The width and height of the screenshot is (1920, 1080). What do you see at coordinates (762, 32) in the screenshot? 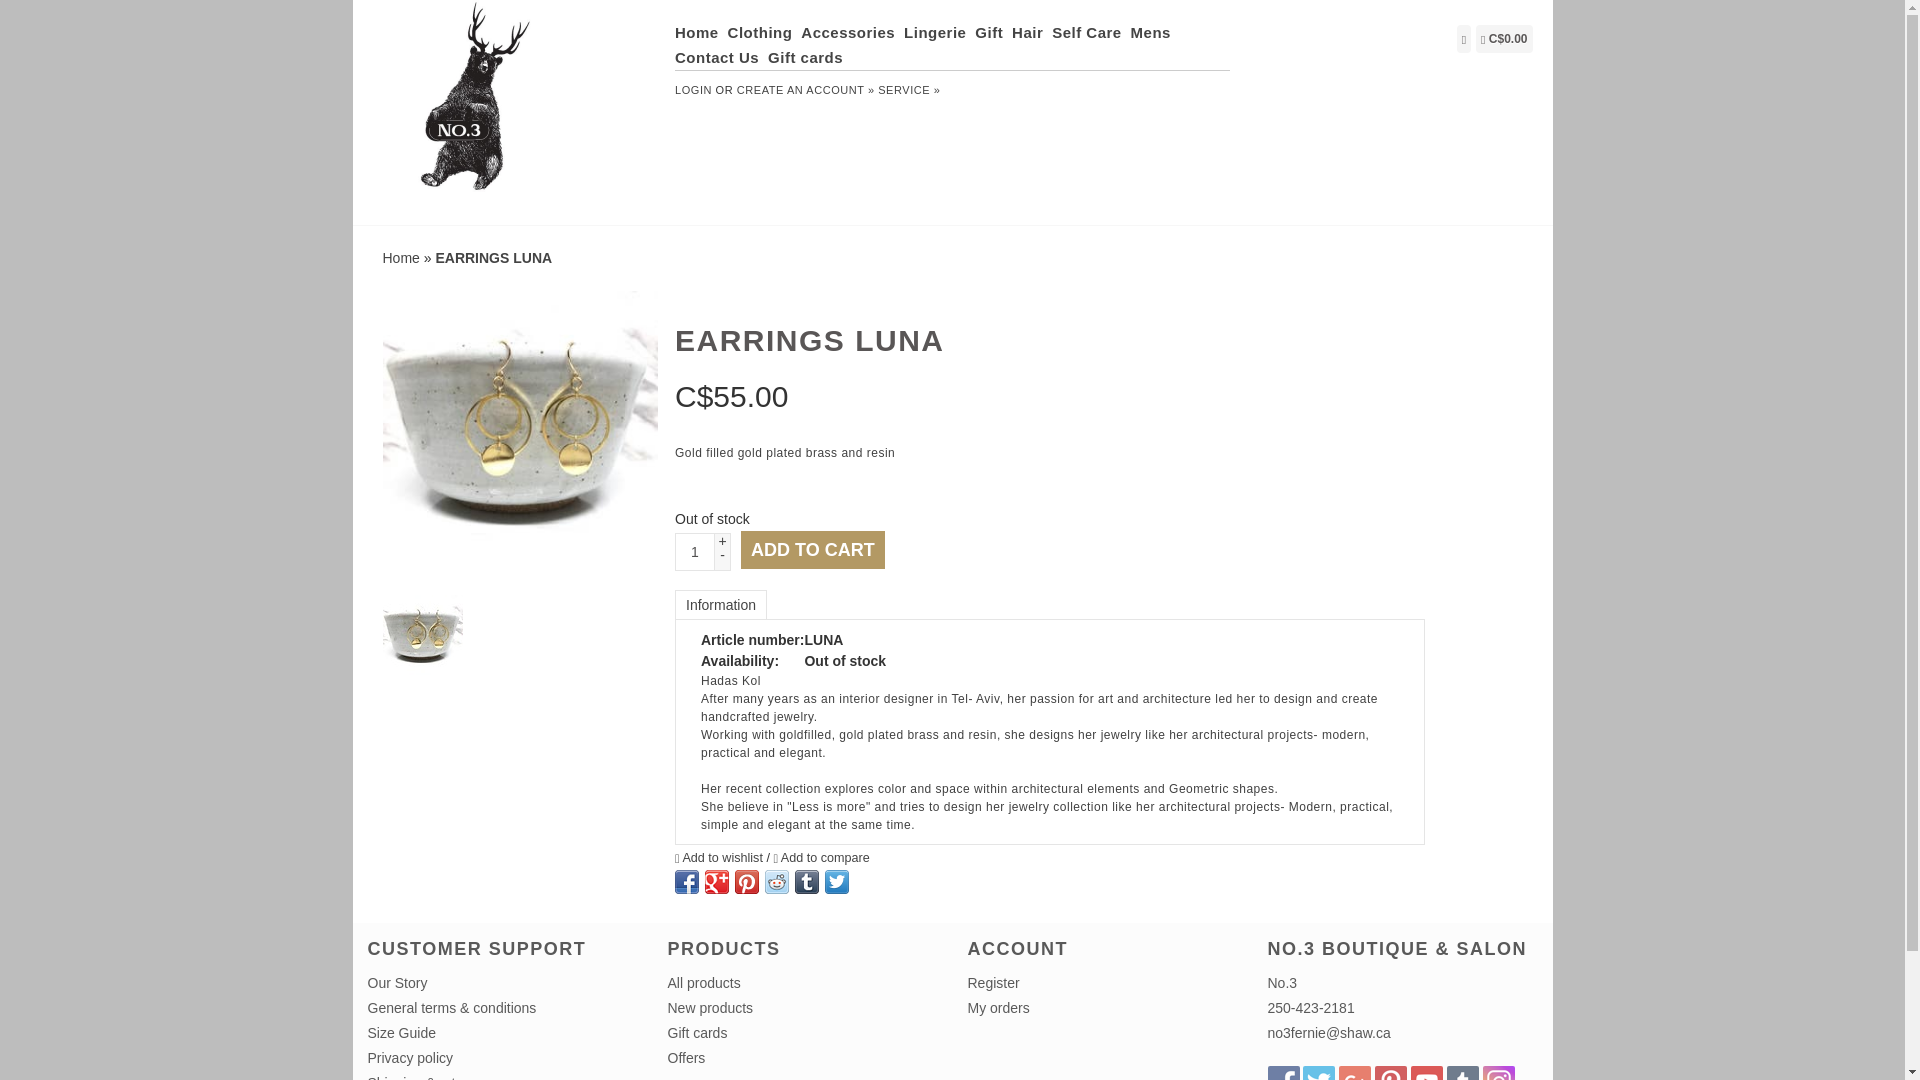
I see `Clothing` at bounding box center [762, 32].